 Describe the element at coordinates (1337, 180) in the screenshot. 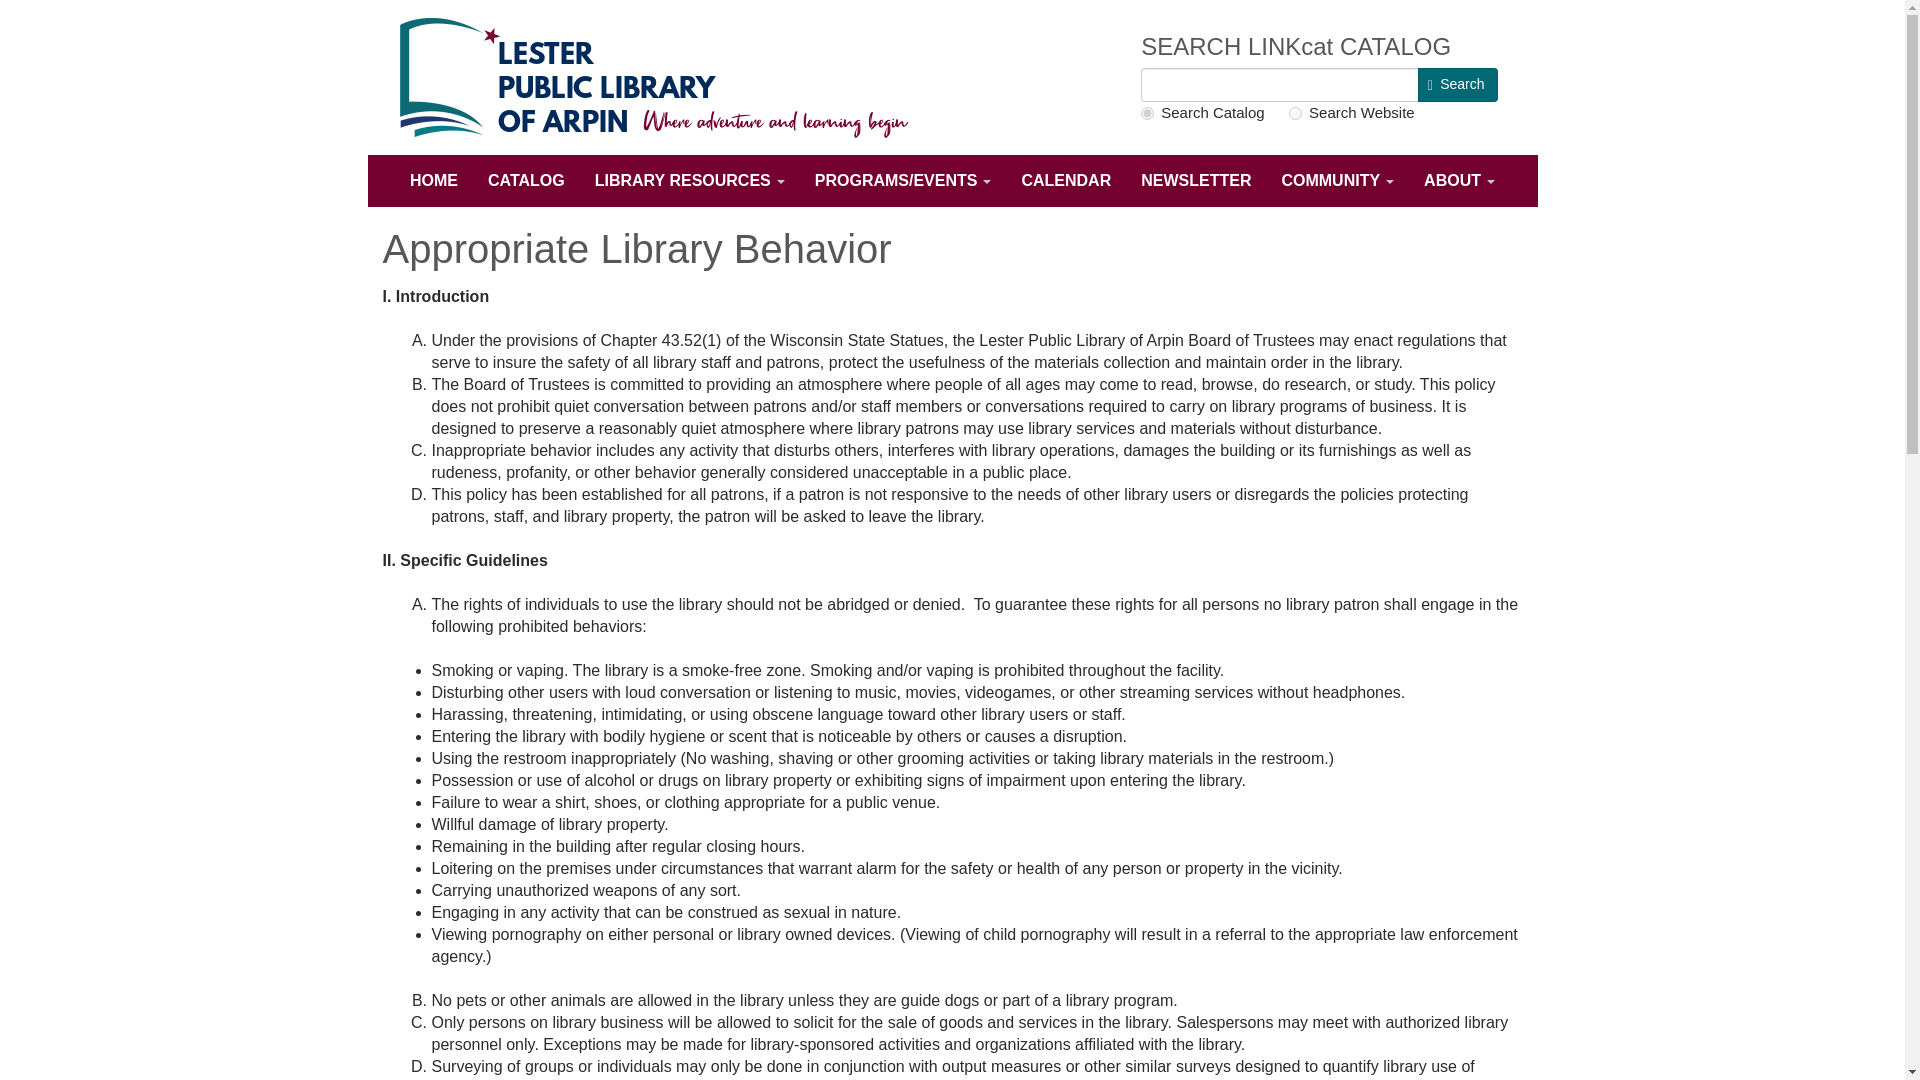

I see `Community Resources` at that location.